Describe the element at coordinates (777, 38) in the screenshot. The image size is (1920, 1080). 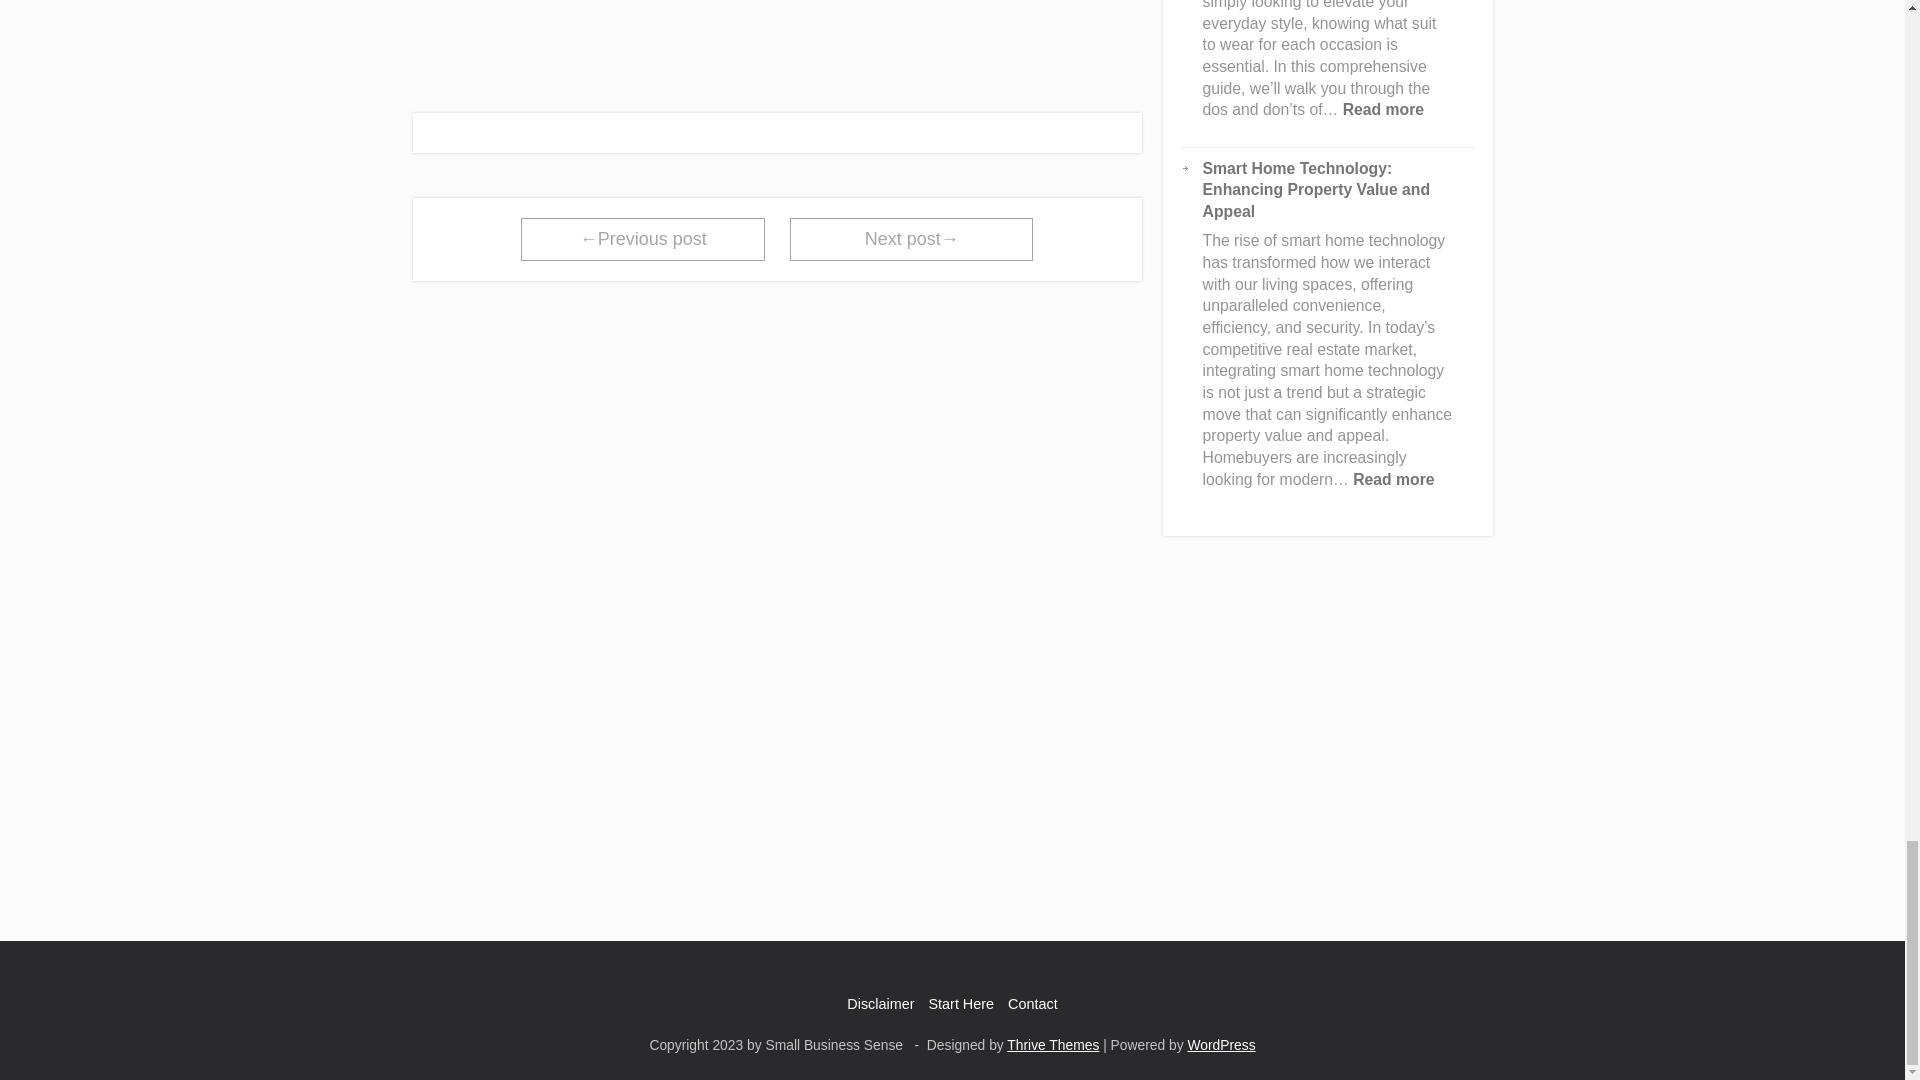
I see `Advertisement` at that location.